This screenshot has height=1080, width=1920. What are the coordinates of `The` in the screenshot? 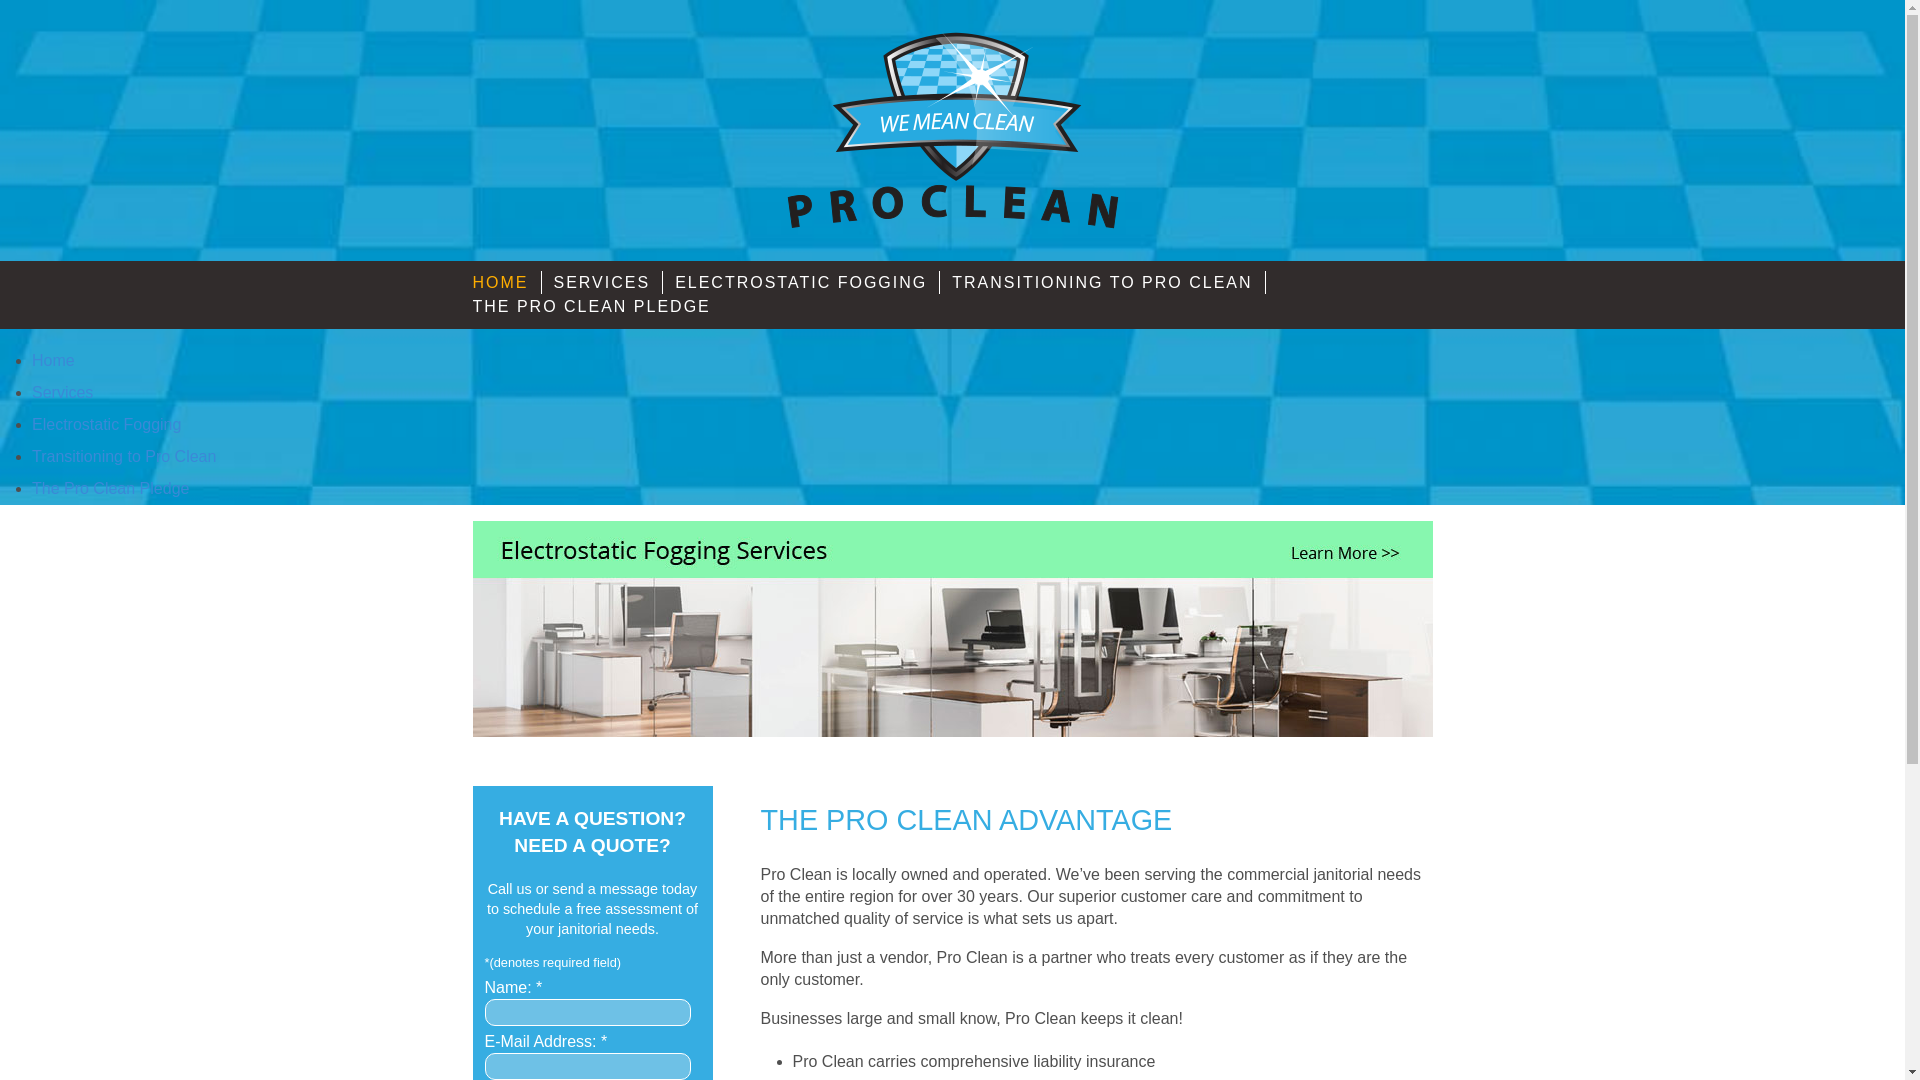 It's located at (110, 488).